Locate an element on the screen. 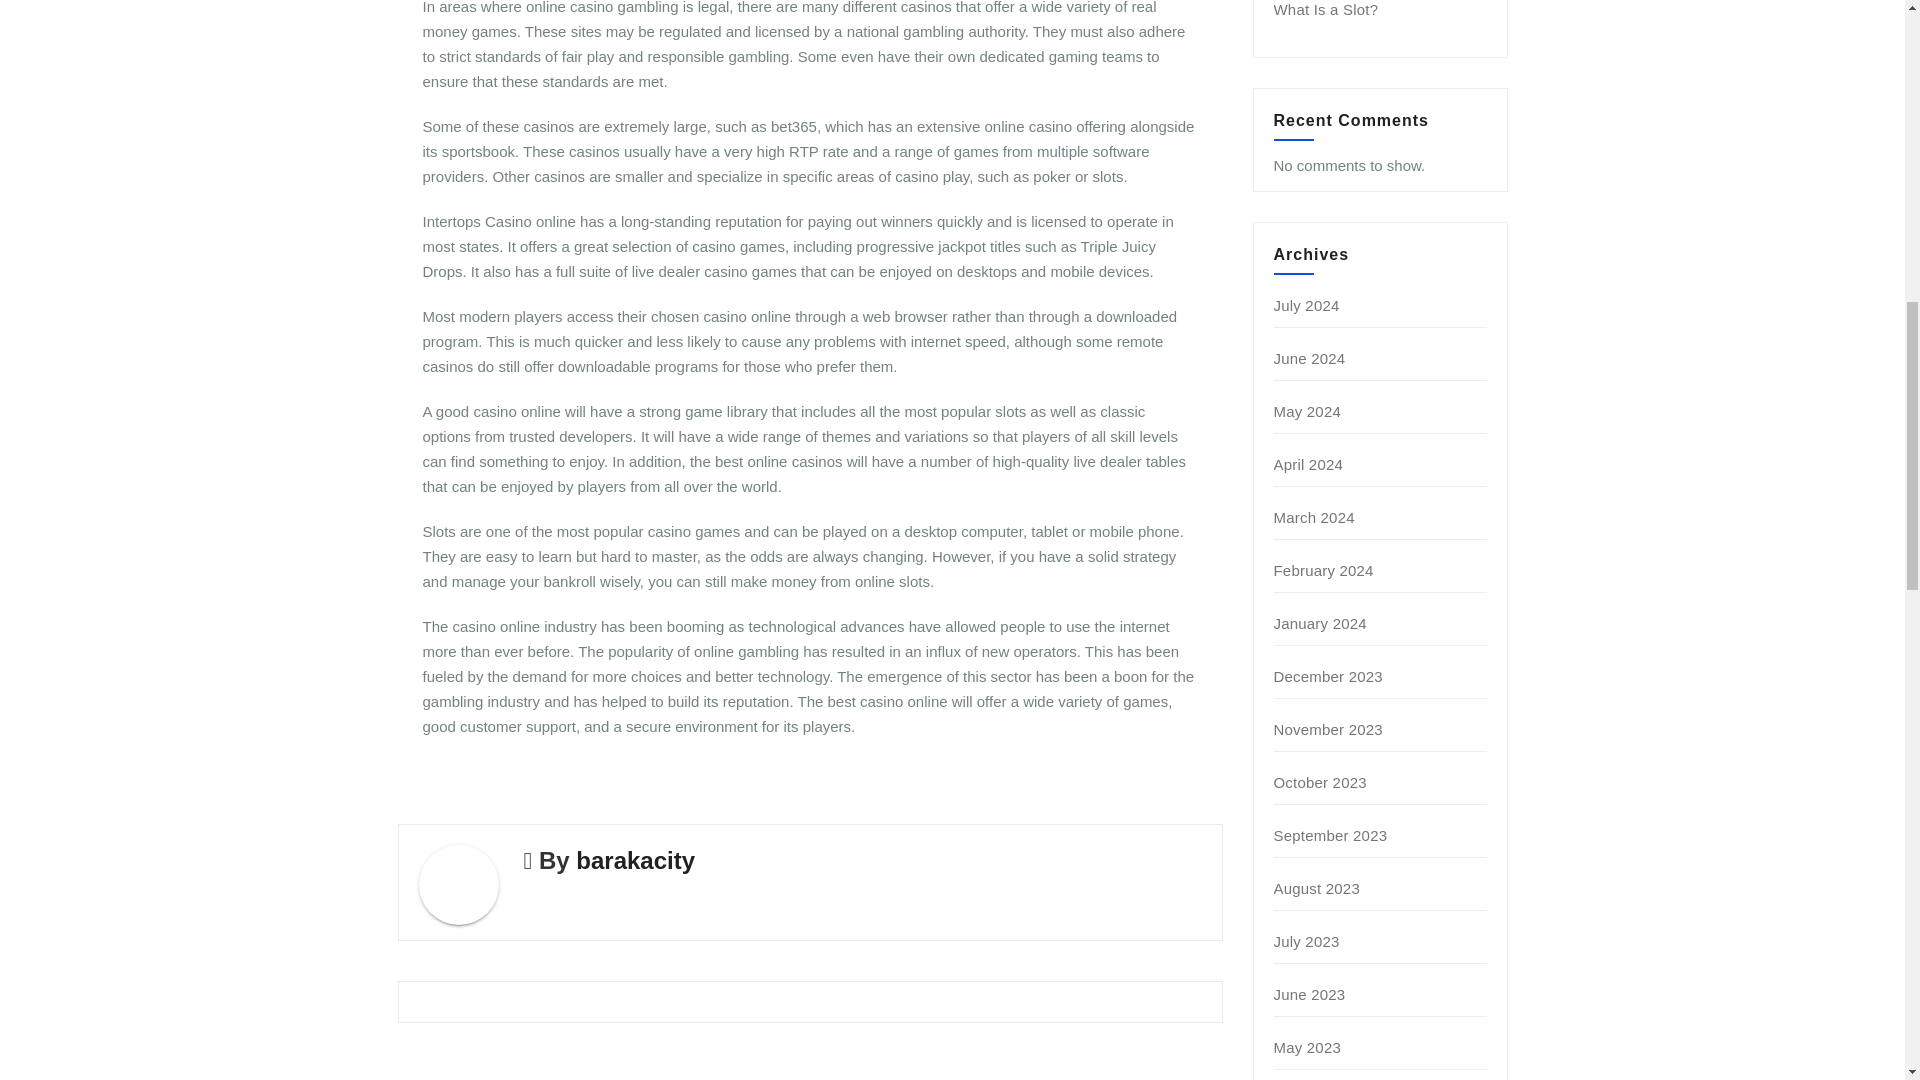  May 2023 is located at coordinates (1307, 1047).